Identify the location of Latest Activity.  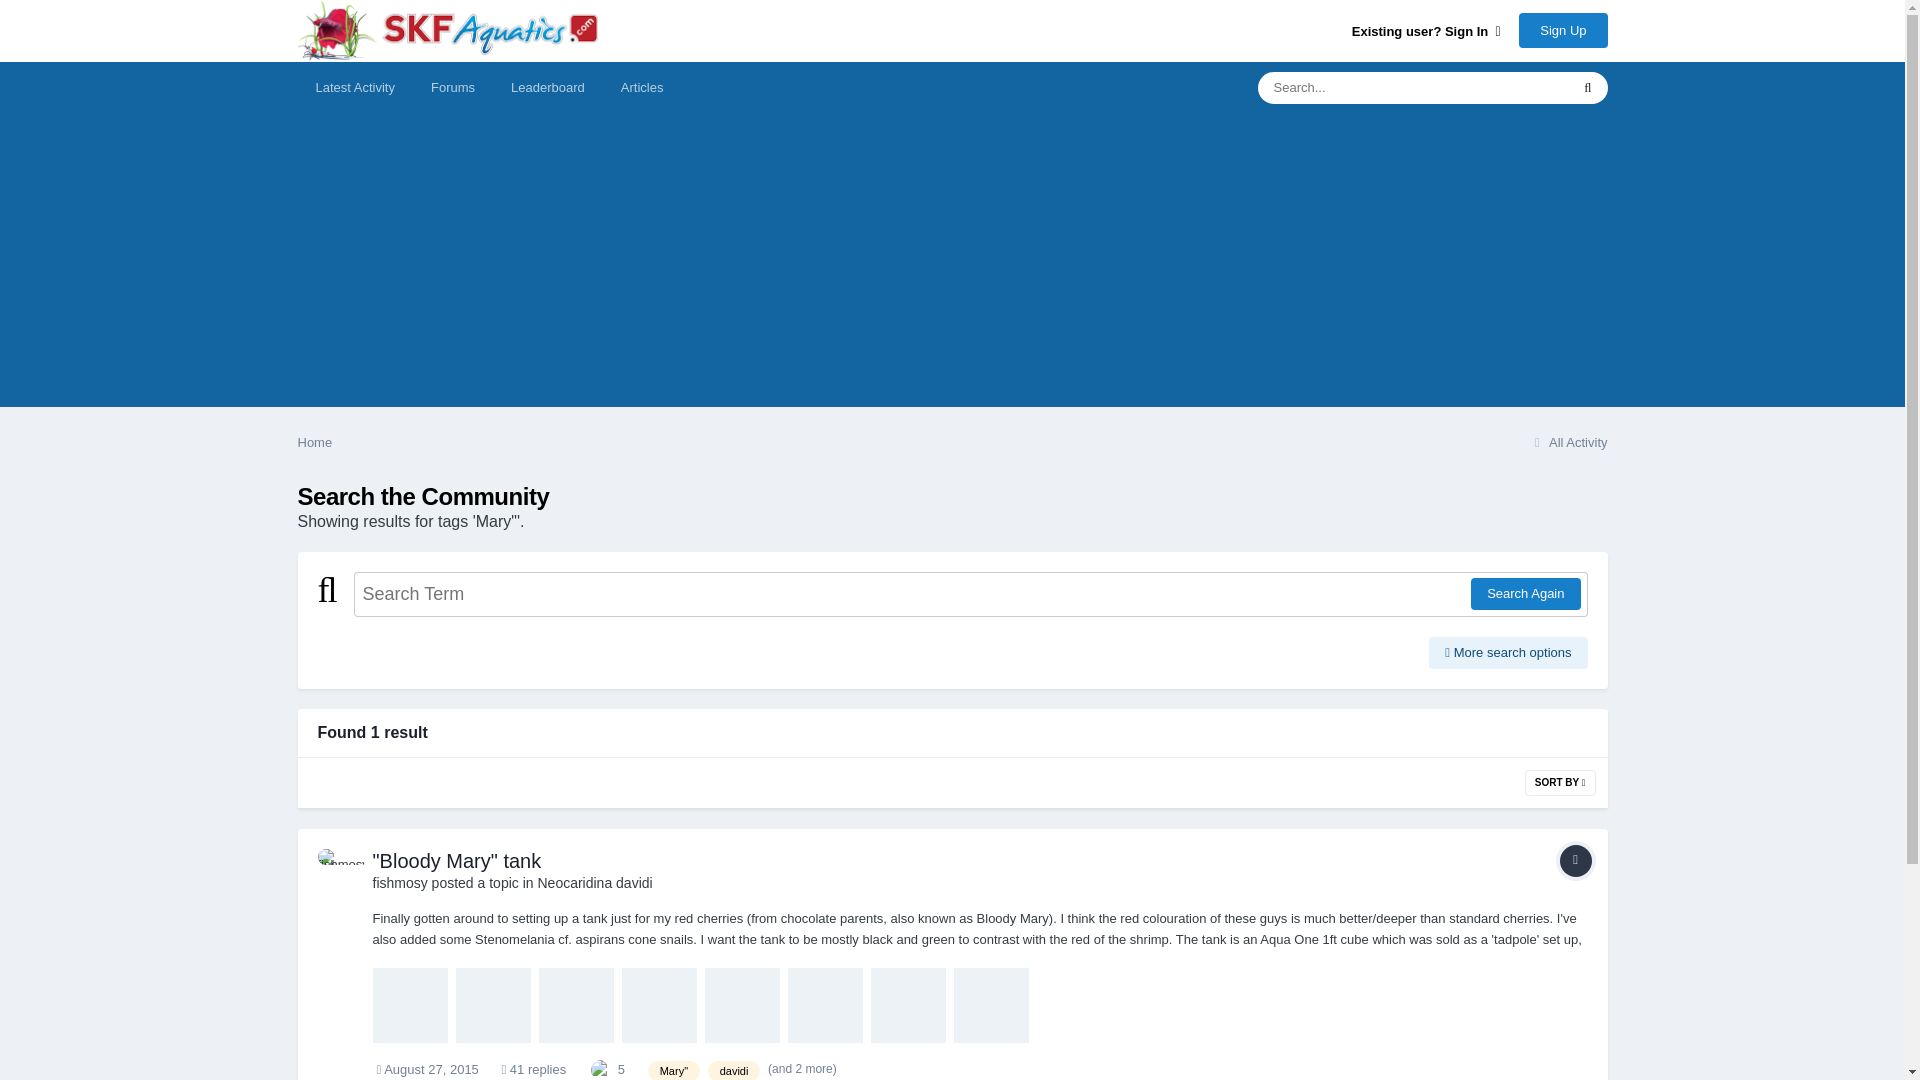
(354, 88).